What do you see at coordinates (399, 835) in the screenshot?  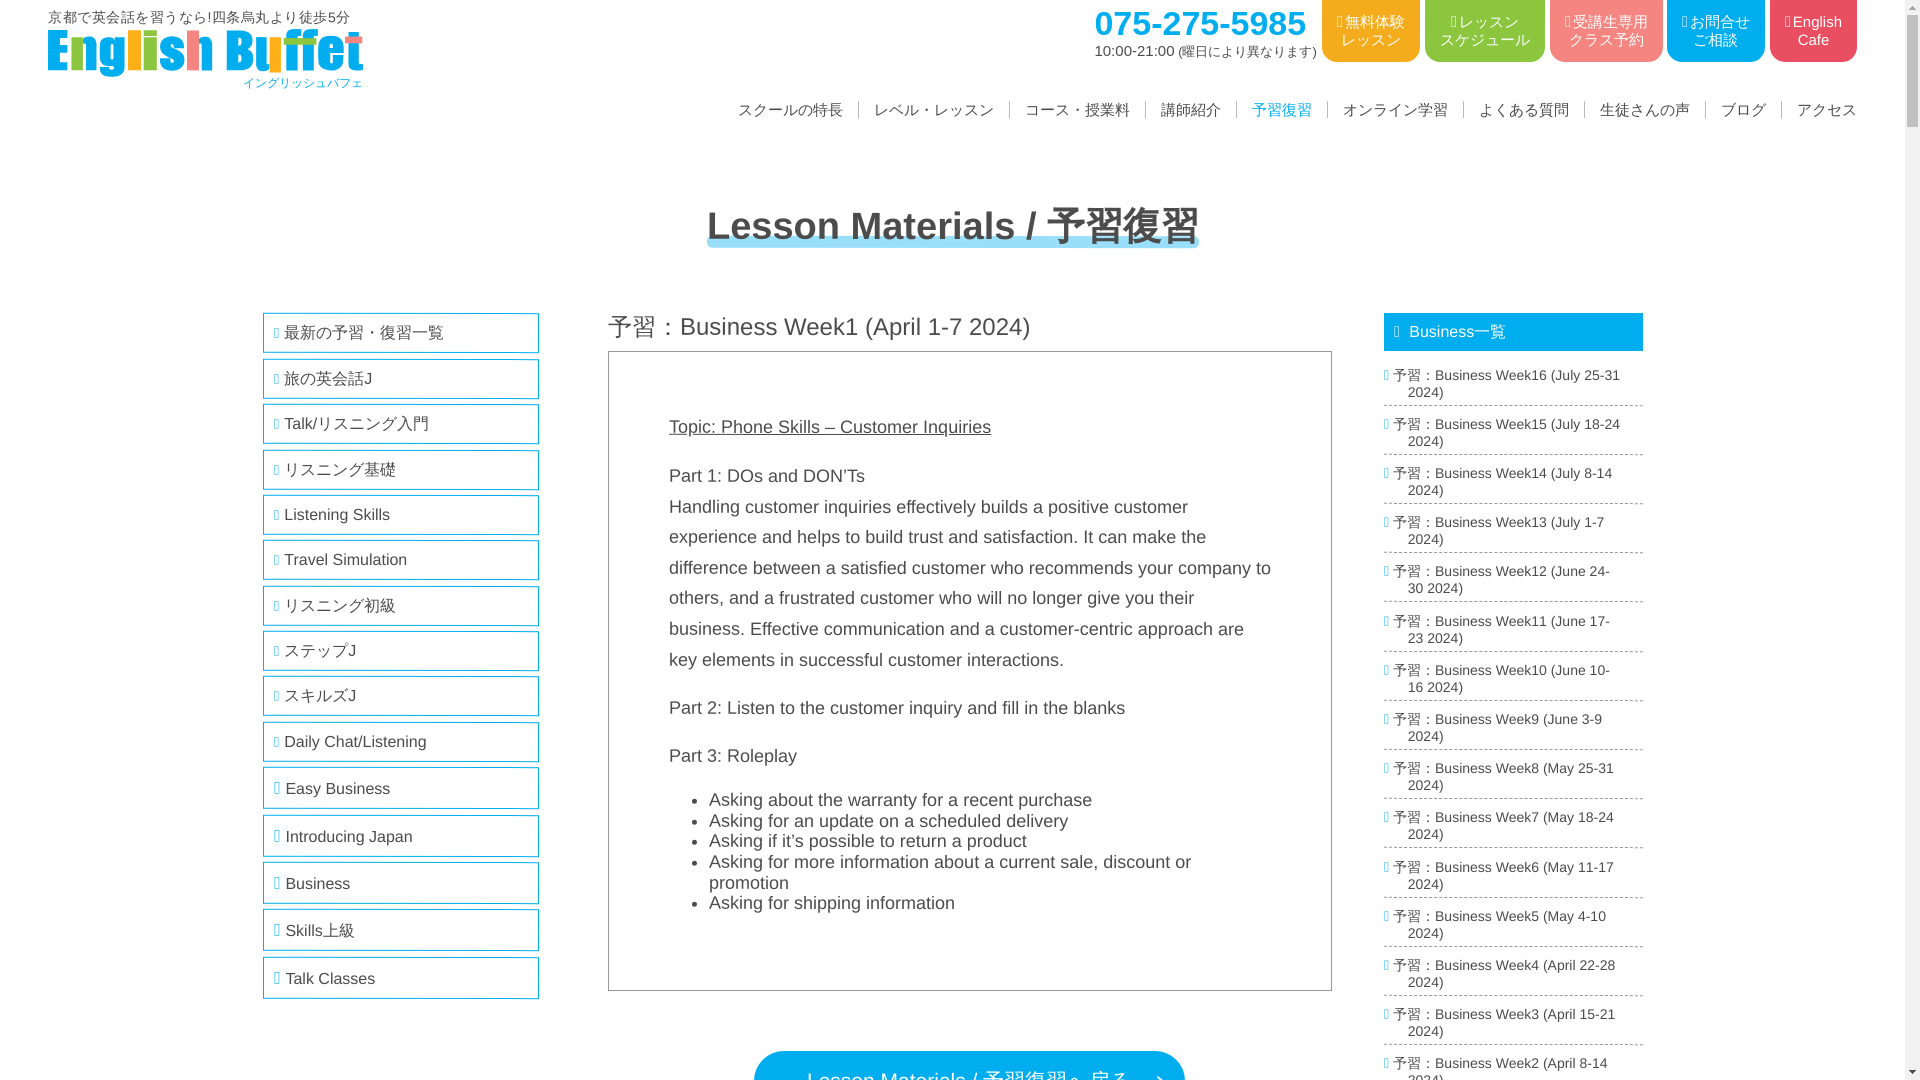 I see `Listening Skills` at bounding box center [399, 835].